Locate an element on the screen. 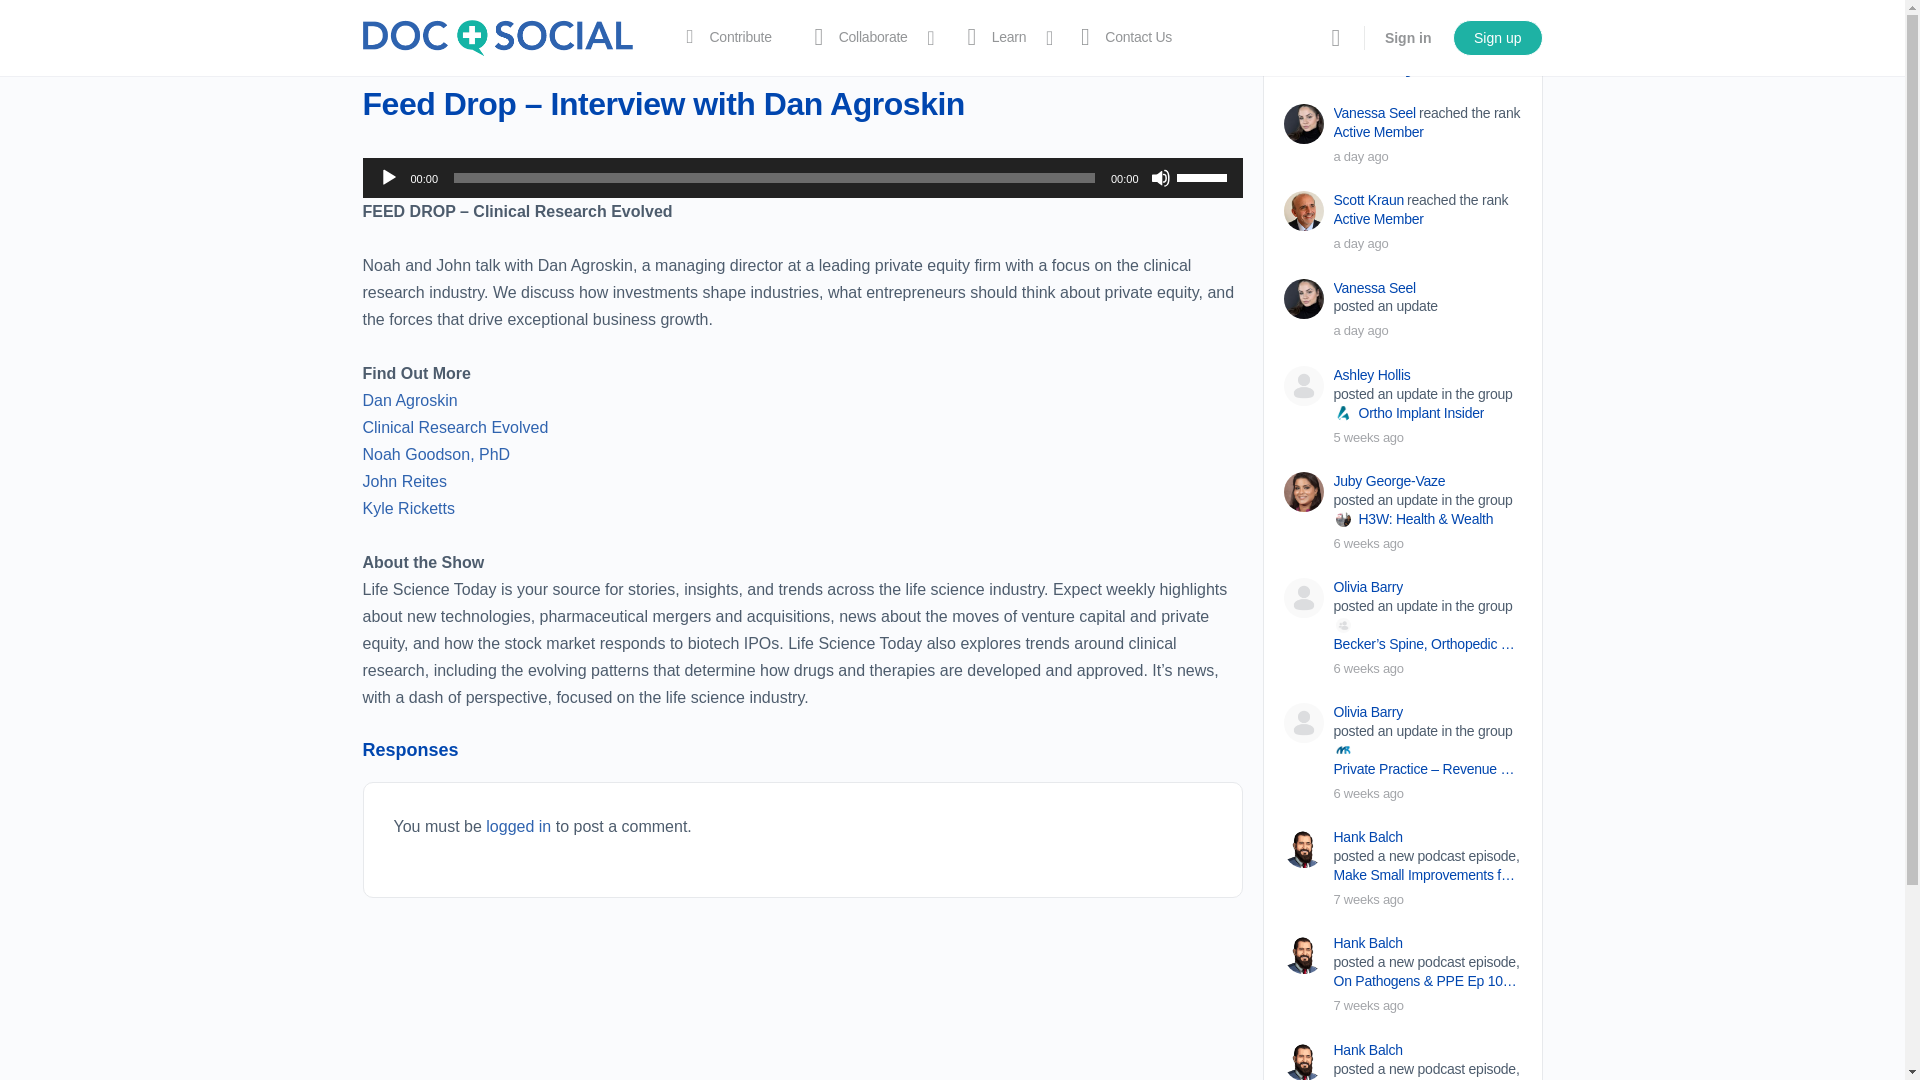 The image size is (1920, 1080). Play is located at coordinates (388, 178).